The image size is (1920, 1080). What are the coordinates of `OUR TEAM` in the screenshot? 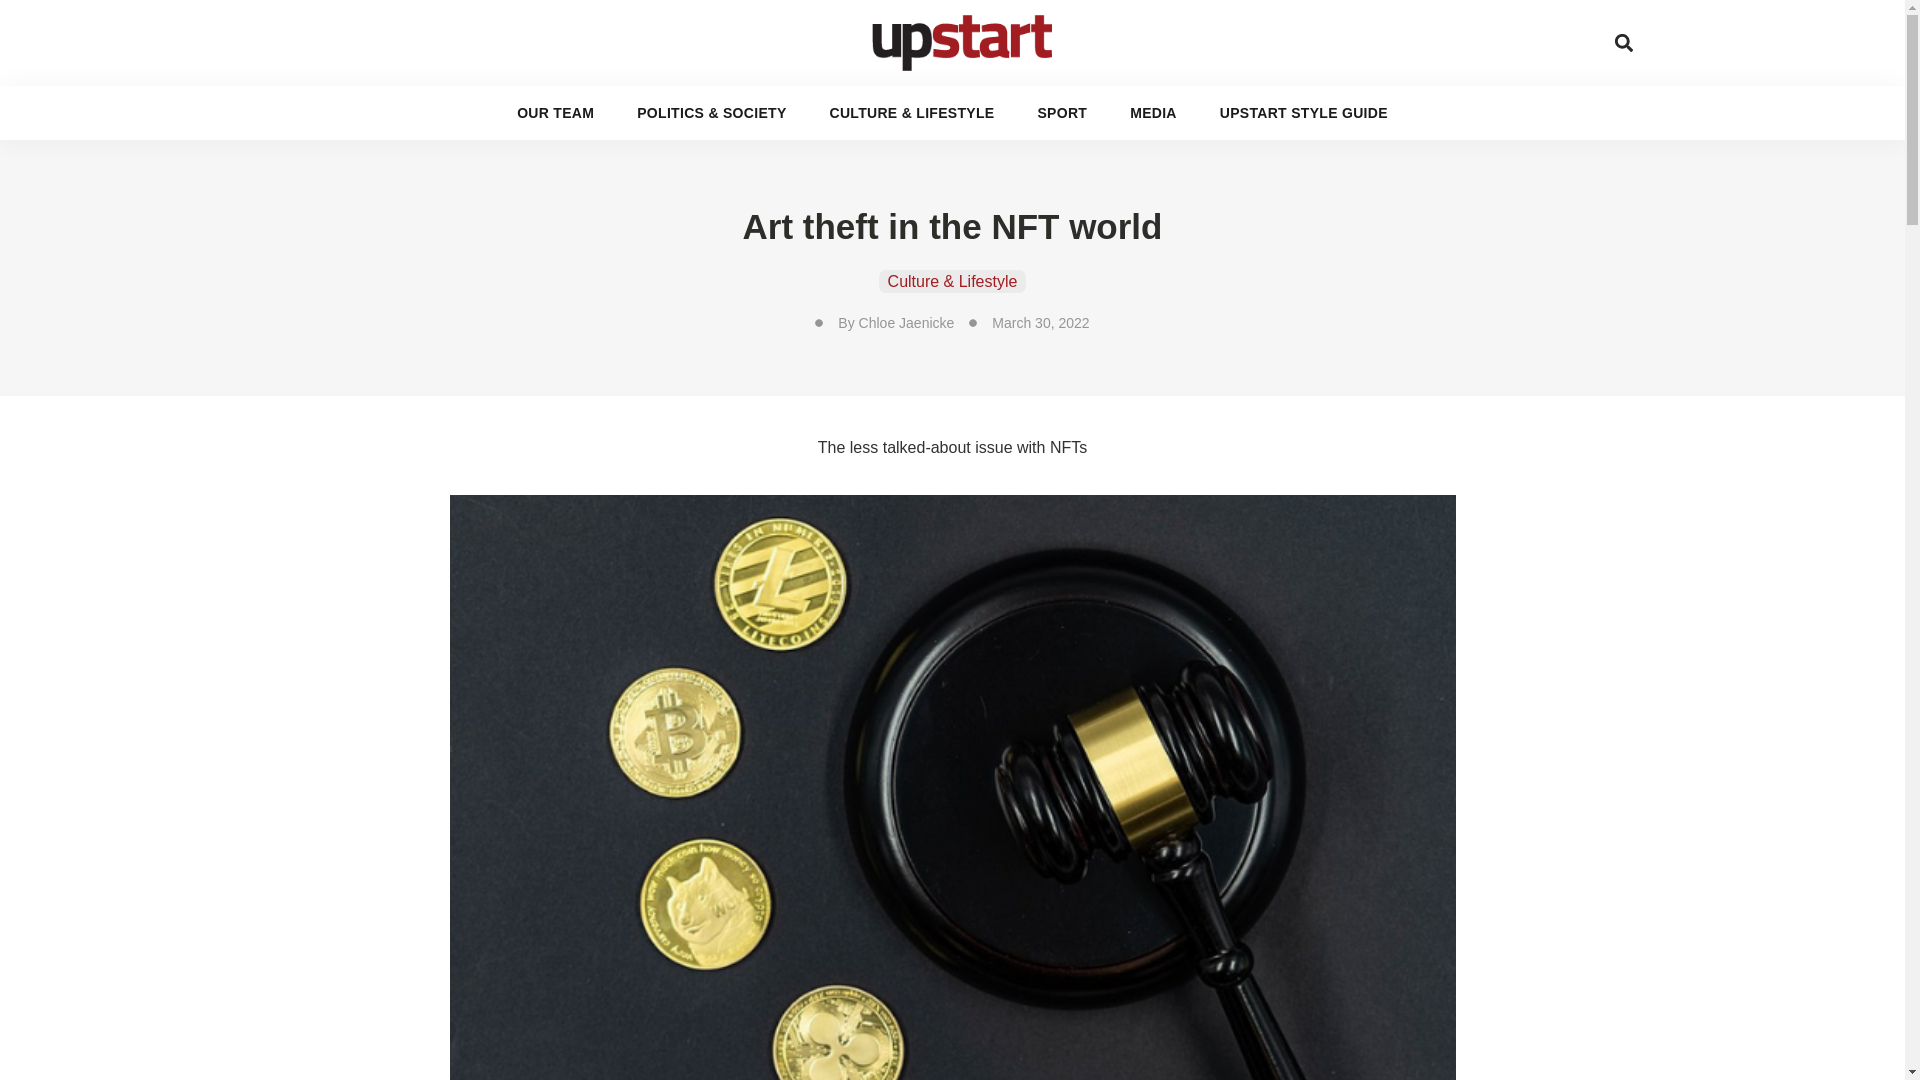 It's located at (580, 32).